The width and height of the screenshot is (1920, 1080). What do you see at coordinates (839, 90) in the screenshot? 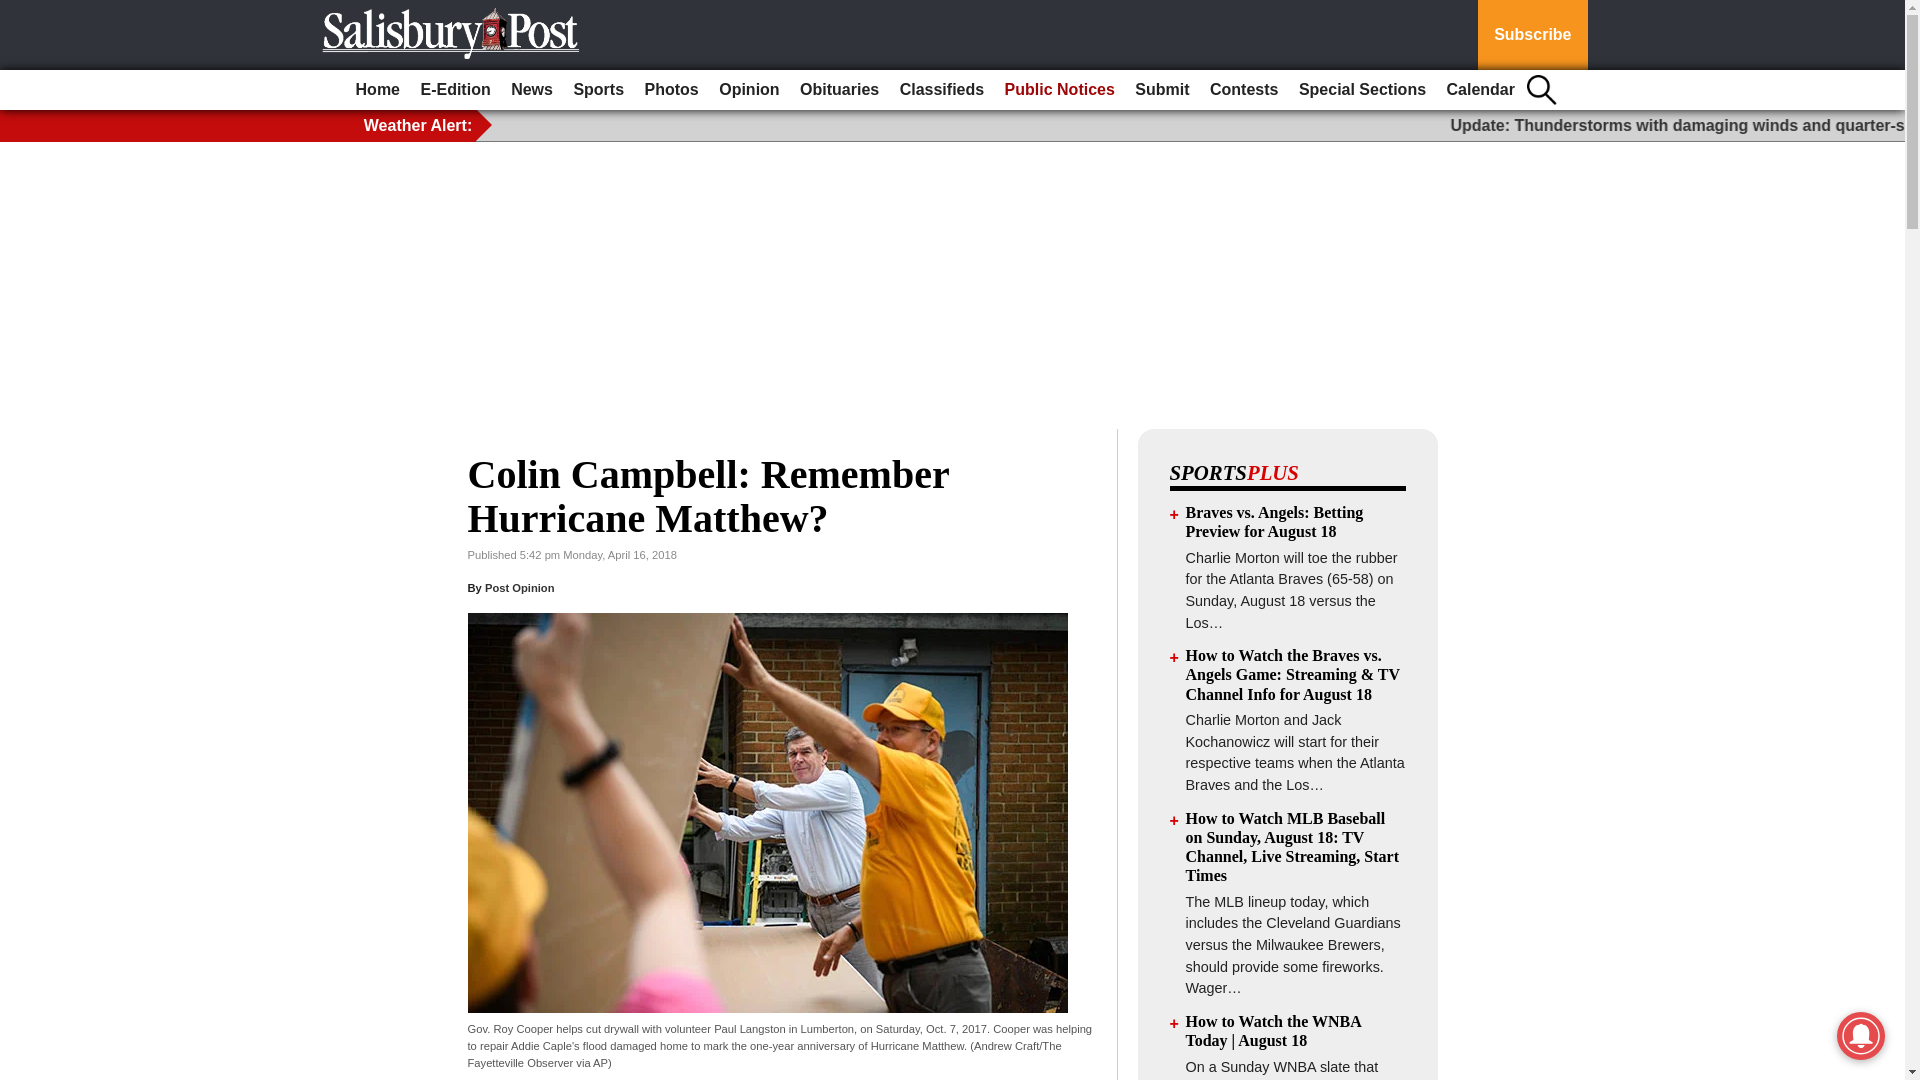
I see `Obituaries` at bounding box center [839, 90].